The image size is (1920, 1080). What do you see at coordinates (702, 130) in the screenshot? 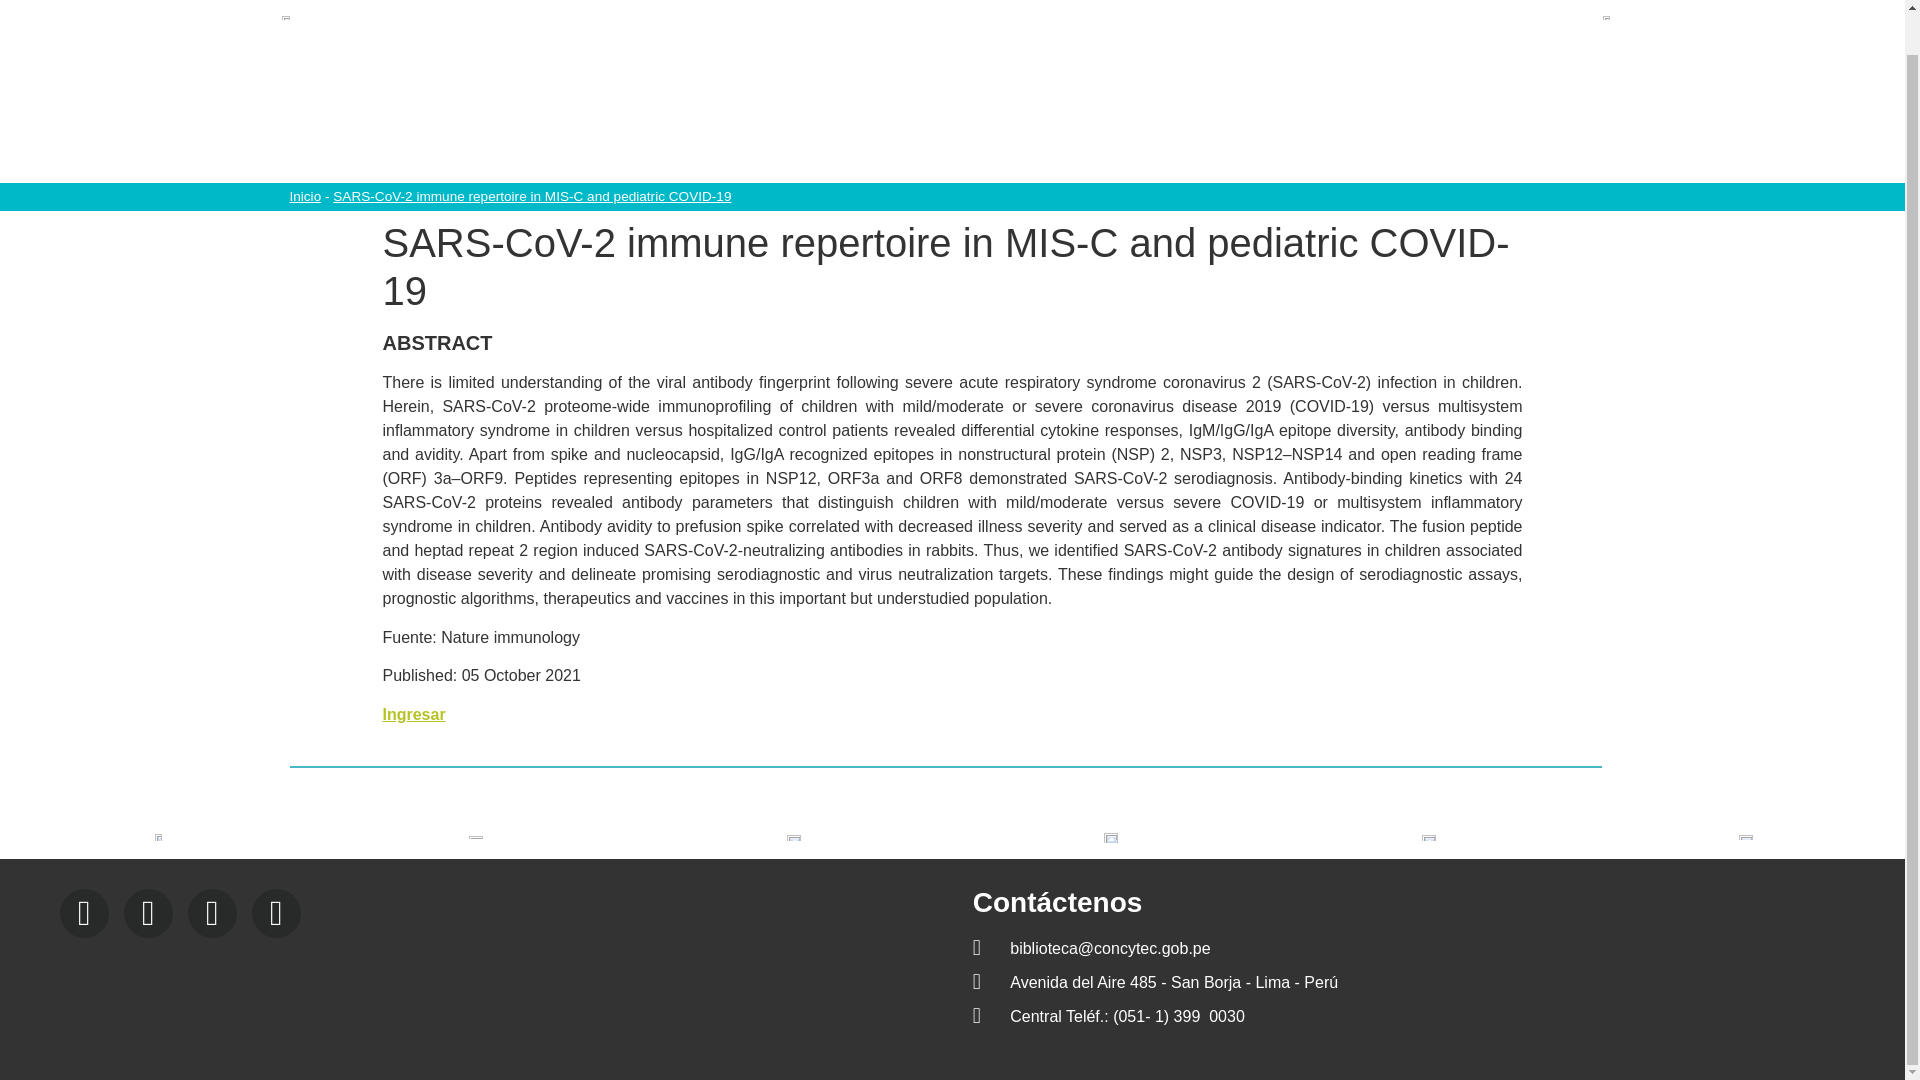
I see `Acerca de` at bounding box center [702, 130].